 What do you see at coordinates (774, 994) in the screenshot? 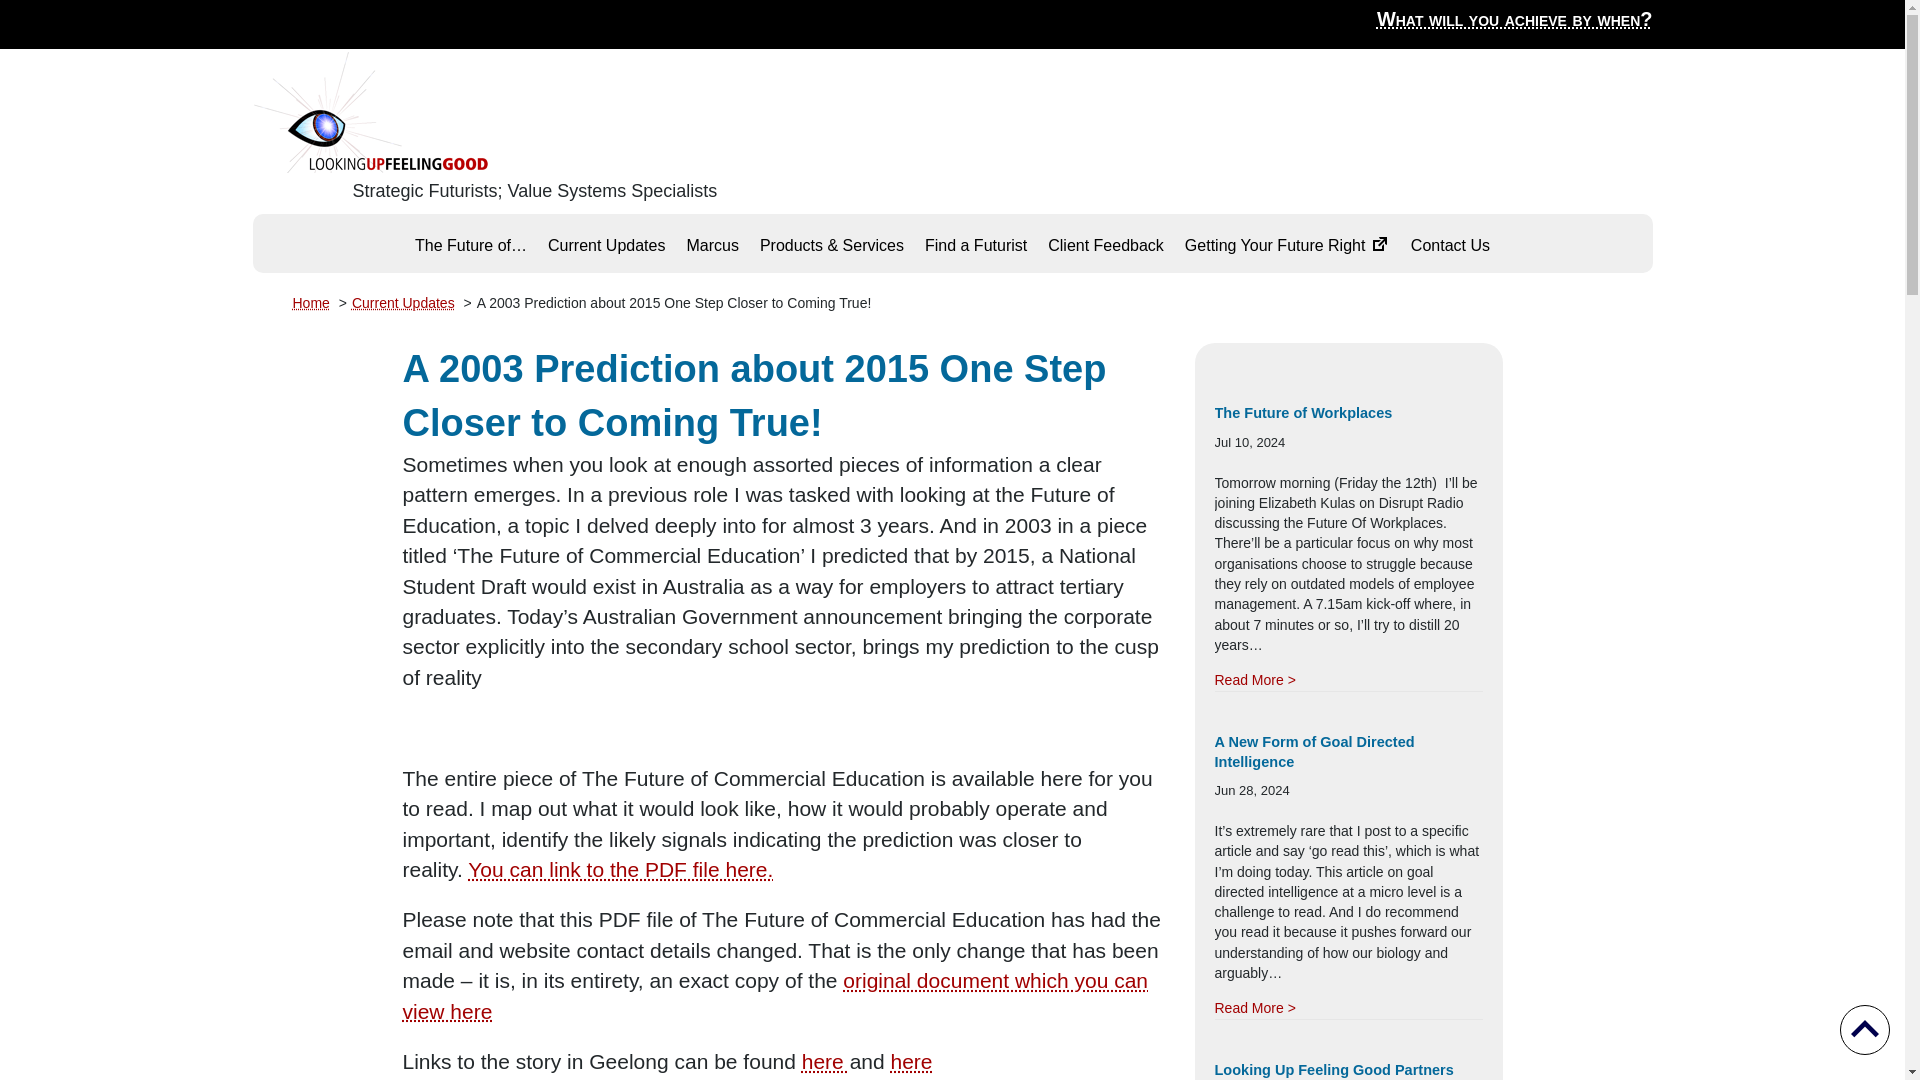
I see `original document which you can view here` at bounding box center [774, 994].